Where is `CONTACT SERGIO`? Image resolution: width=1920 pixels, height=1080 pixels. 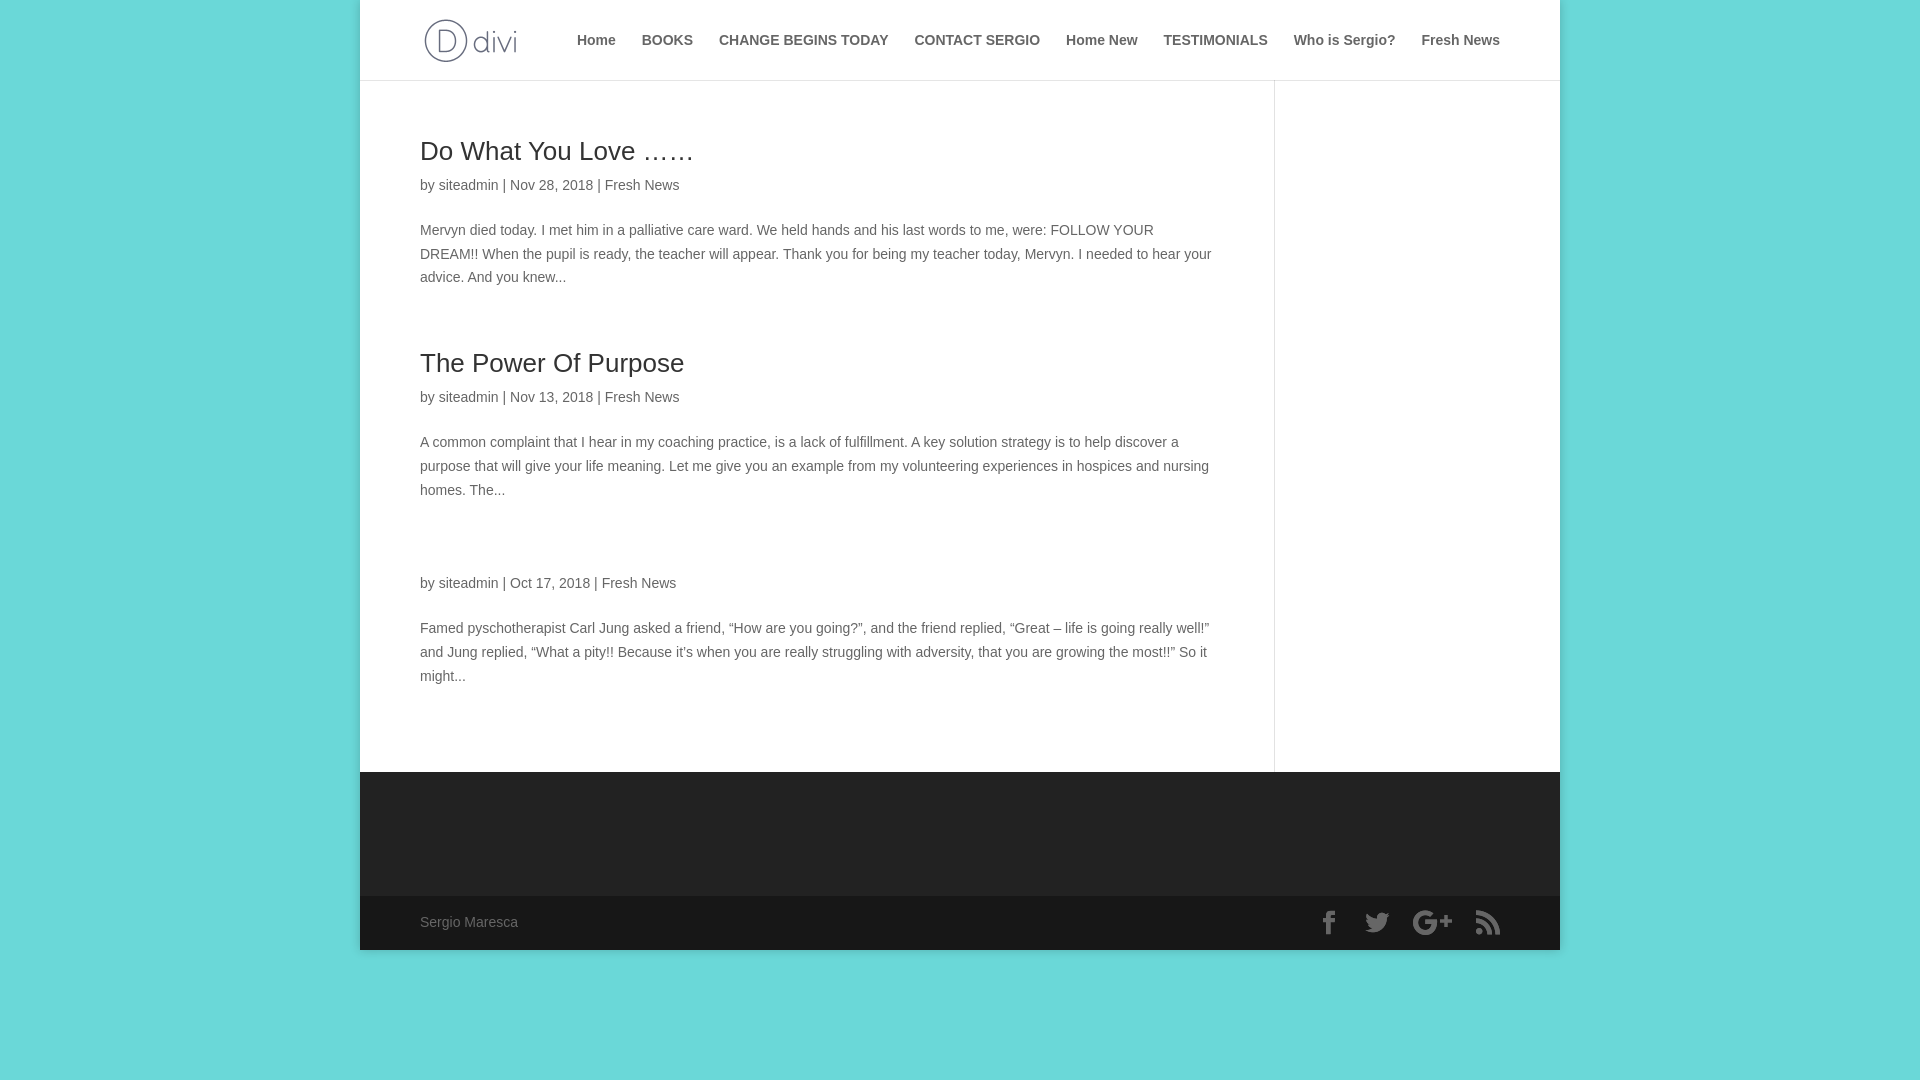 CONTACT SERGIO is located at coordinates (977, 56).